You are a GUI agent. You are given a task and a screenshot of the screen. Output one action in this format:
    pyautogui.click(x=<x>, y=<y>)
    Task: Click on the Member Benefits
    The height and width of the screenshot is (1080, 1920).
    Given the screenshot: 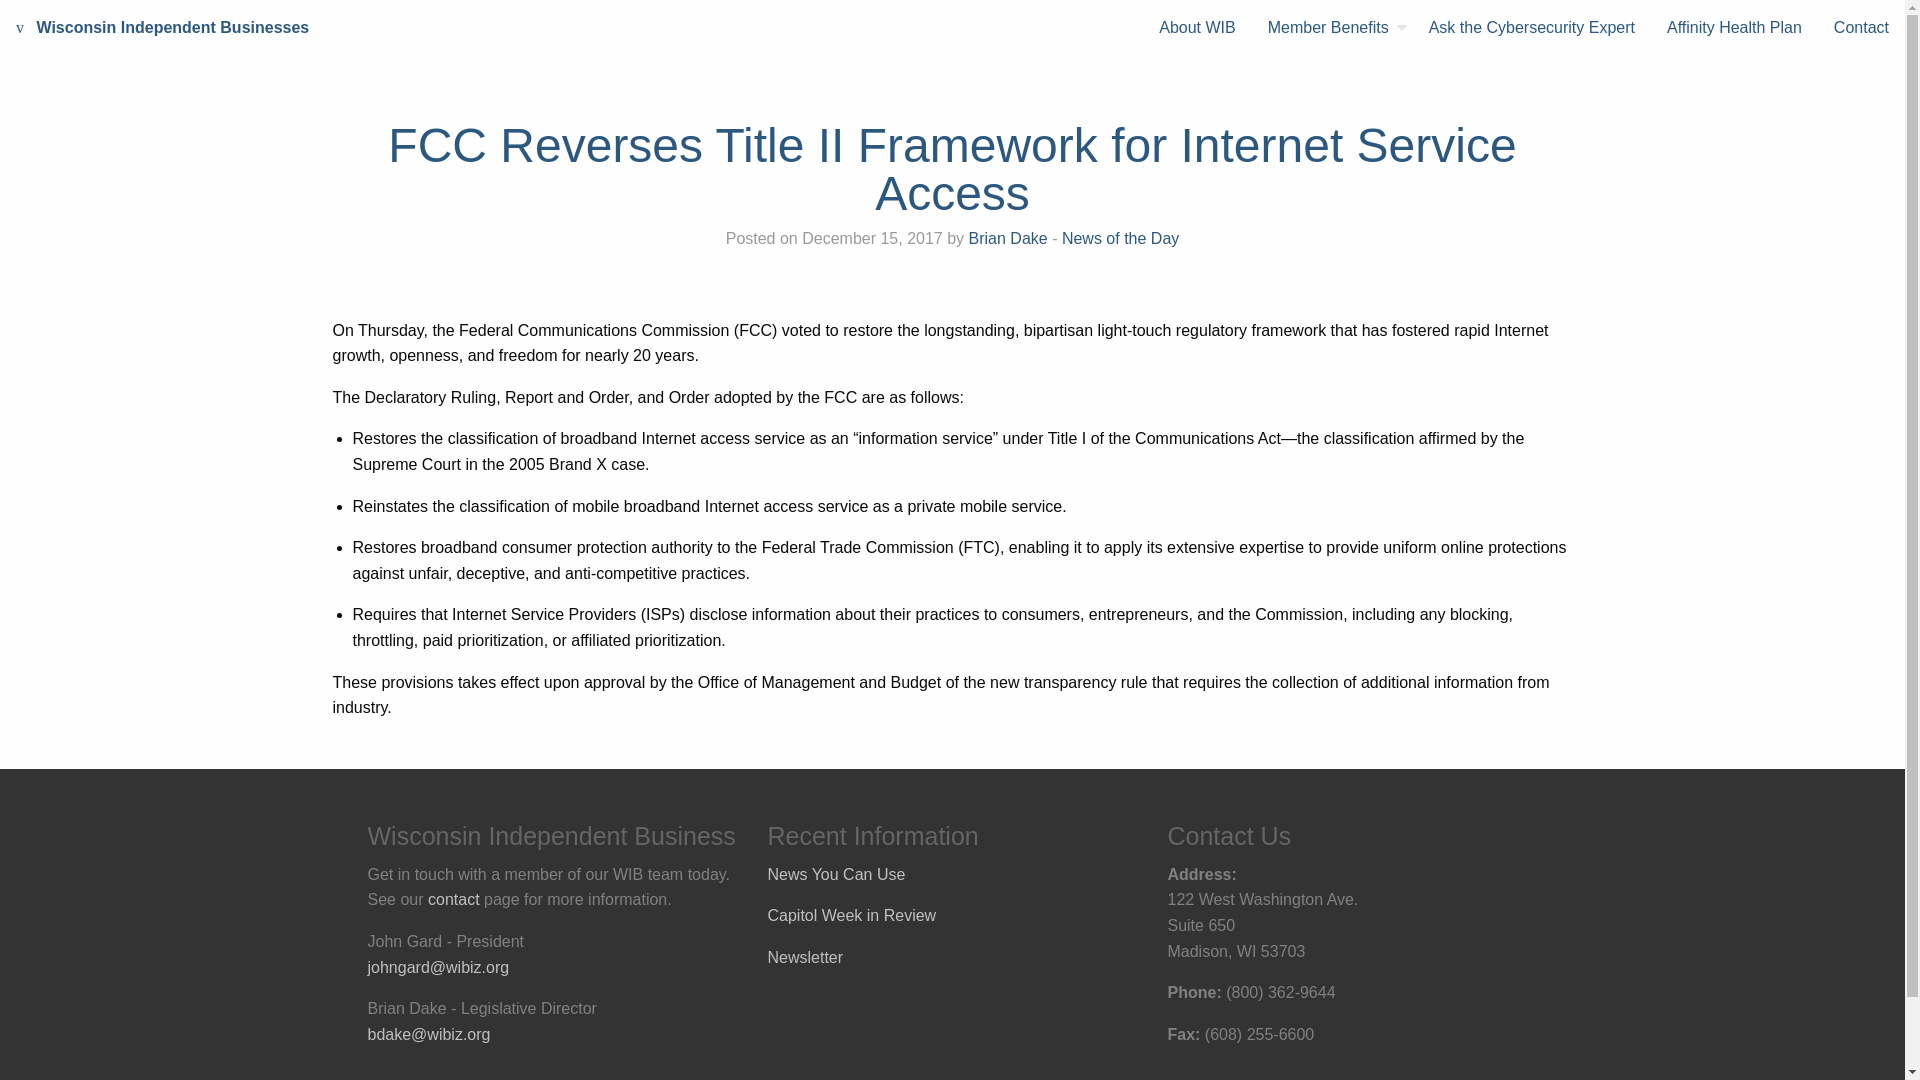 What is the action you would take?
    pyautogui.click(x=1332, y=28)
    